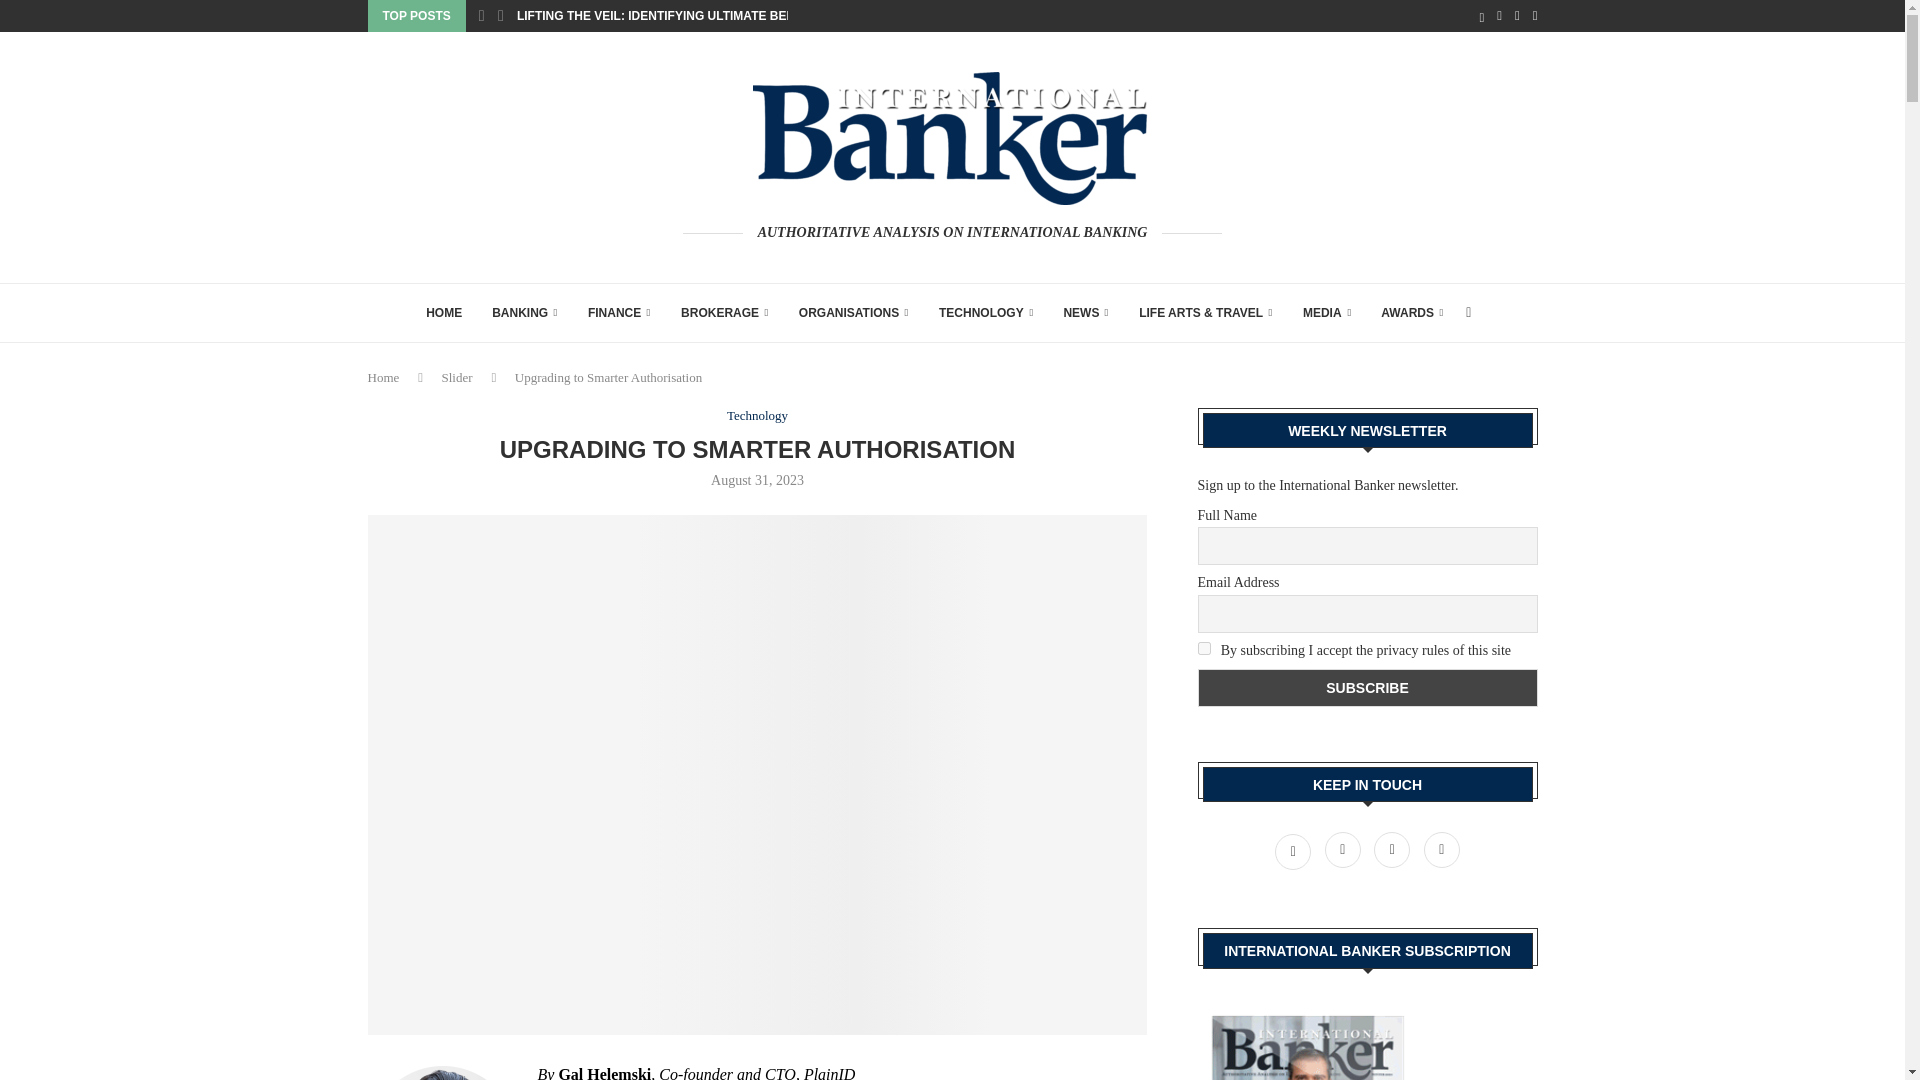 The width and height of the screenshot is (1920, 1080). Describe the element at coordinates (384, 377) in the screenshot. I see `Home` at that location.